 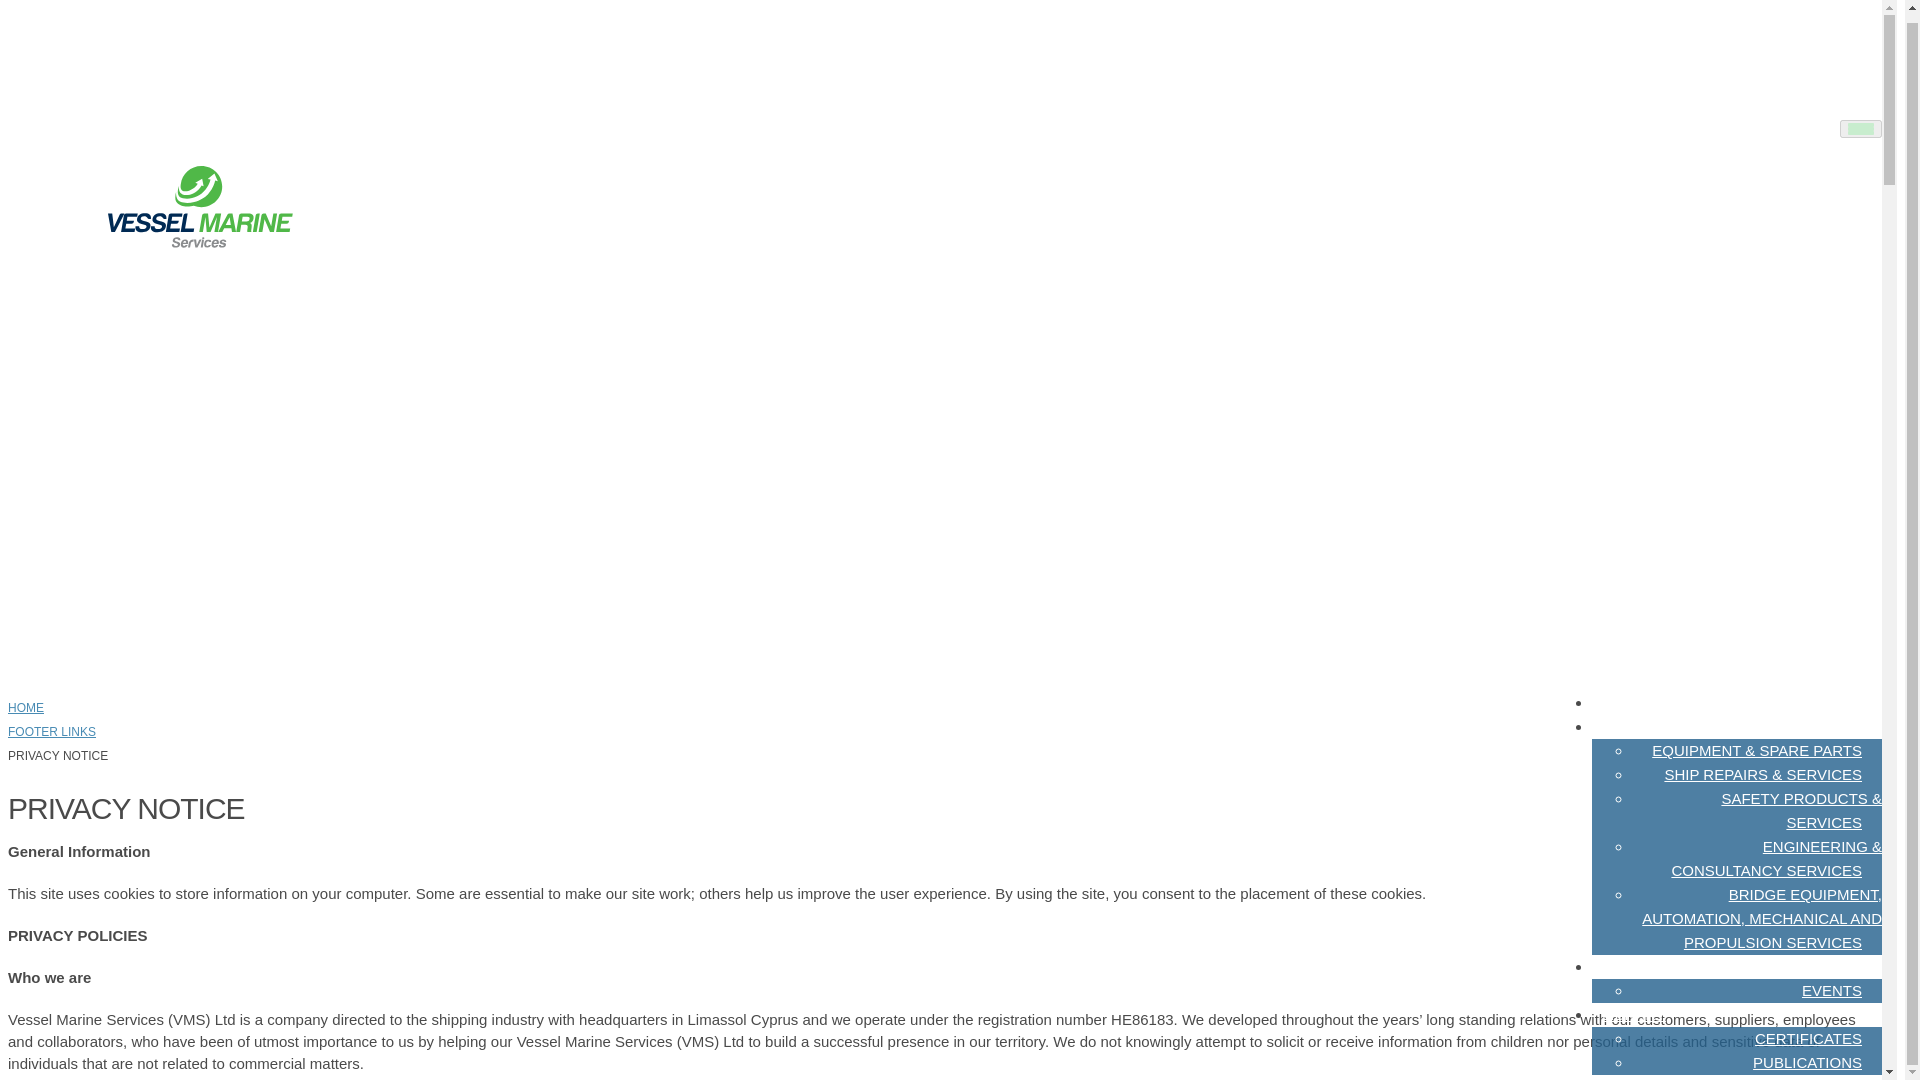 What do you see at coordinates (1637, 1069) in the screenshot?
I see `CONTACT` at bounding box center [1637, 1069].